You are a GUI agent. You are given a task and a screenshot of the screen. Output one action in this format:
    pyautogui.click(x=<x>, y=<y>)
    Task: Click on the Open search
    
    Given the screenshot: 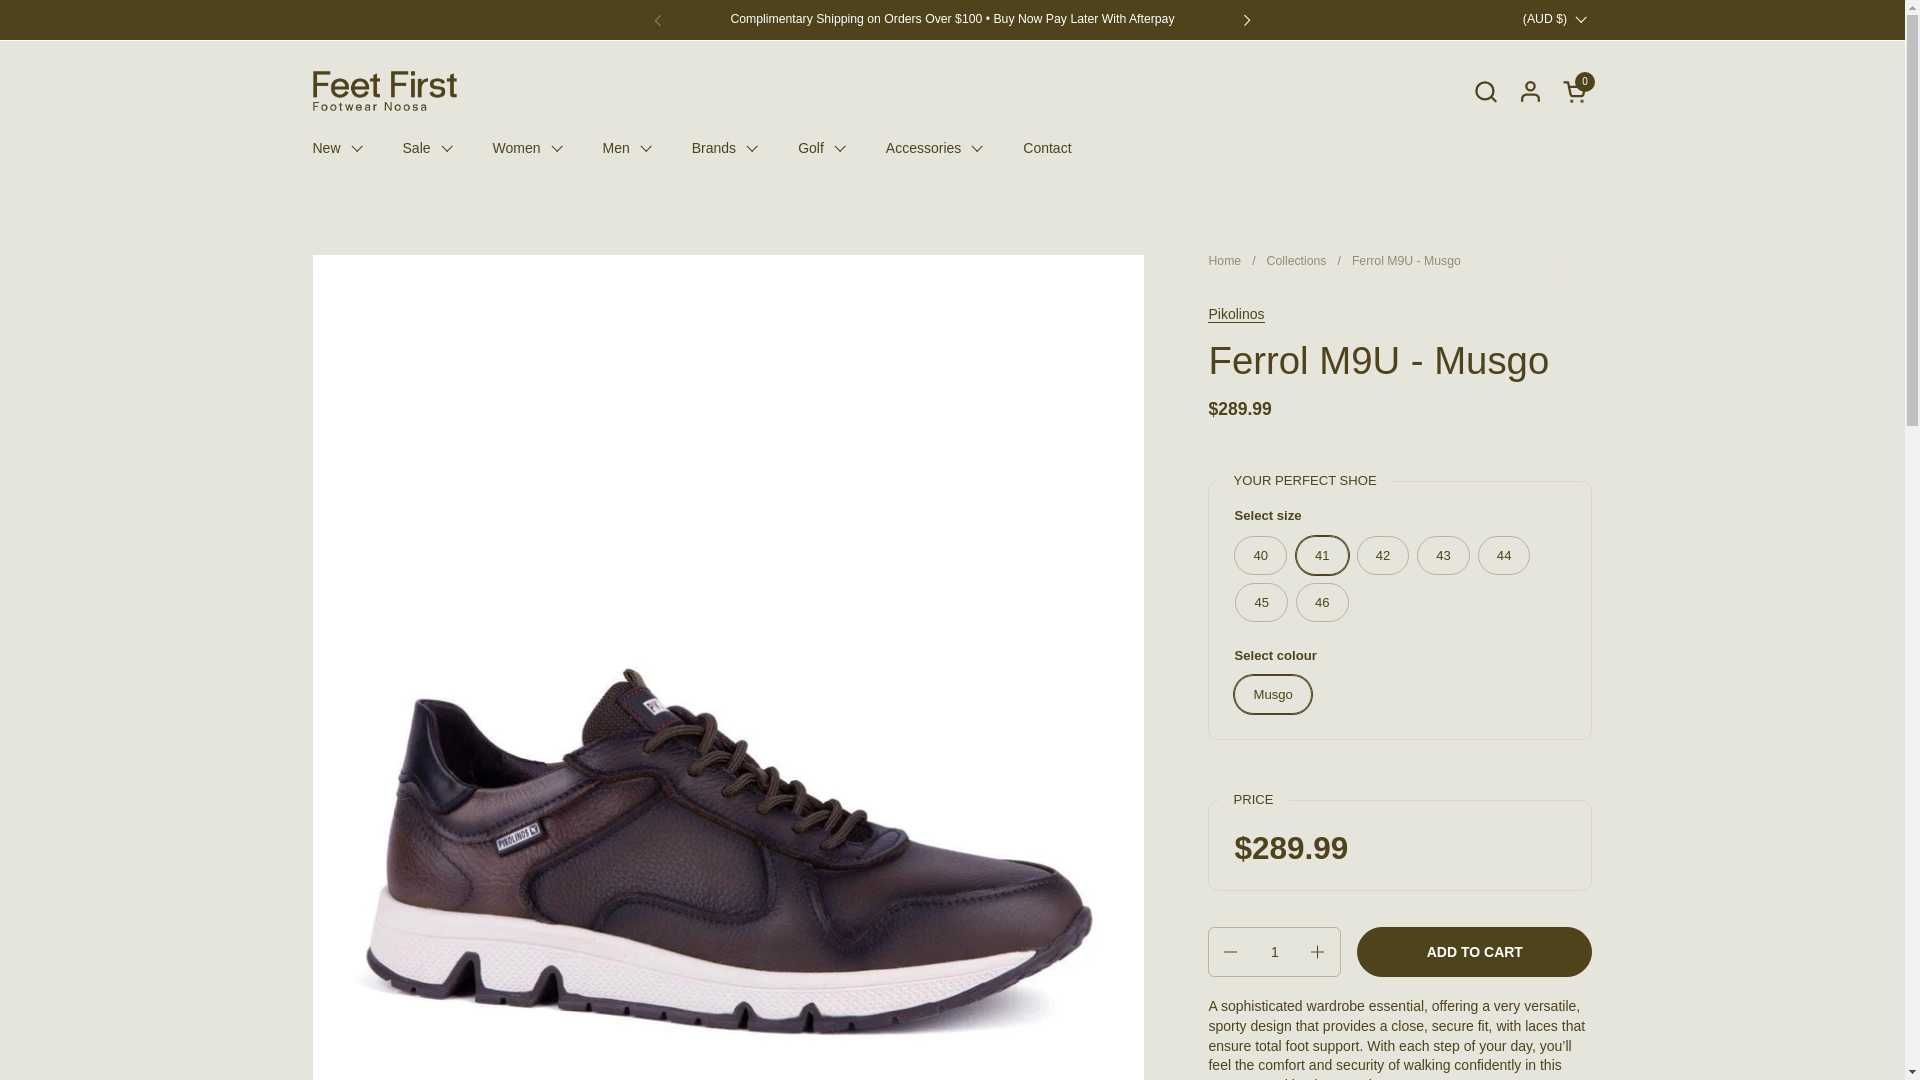 What is the action you would take?
    pyautogui.click(x=1542, y=18)
    